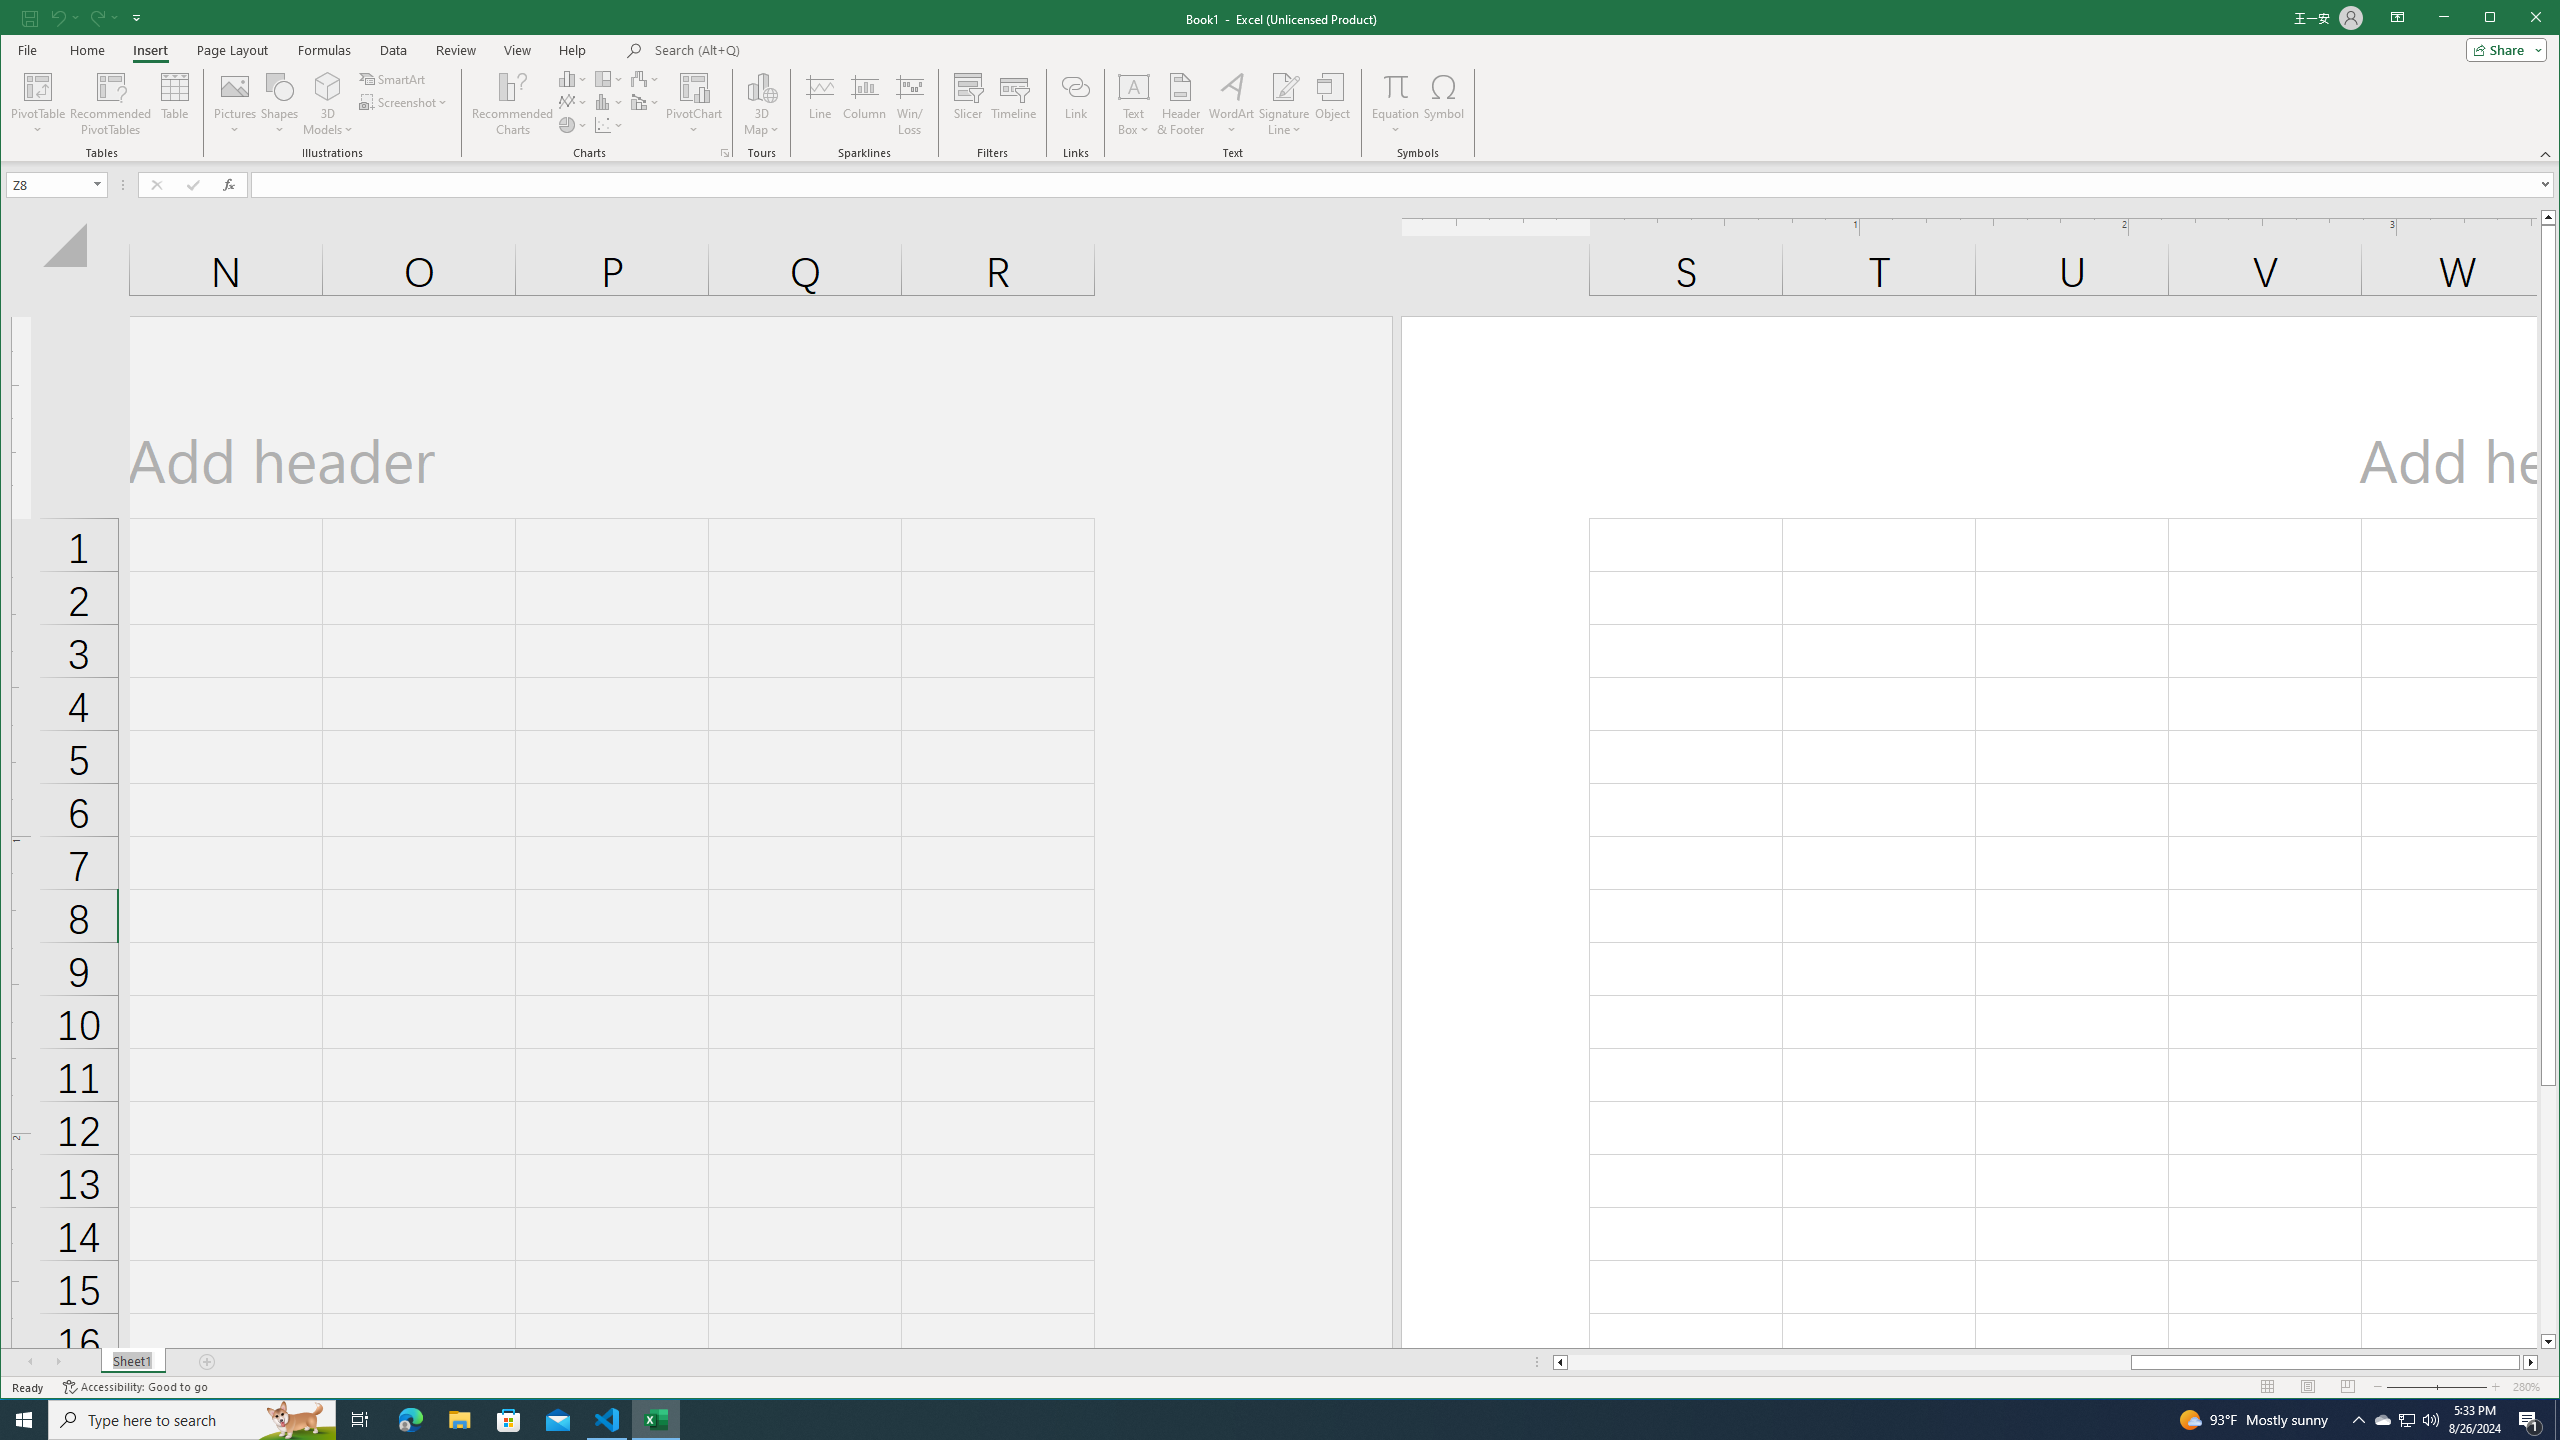 This screenshot has width=2560, height=1440. Describe the element at coordinates (1014, 104) in the screenshot. I see `Timeline` at that location.